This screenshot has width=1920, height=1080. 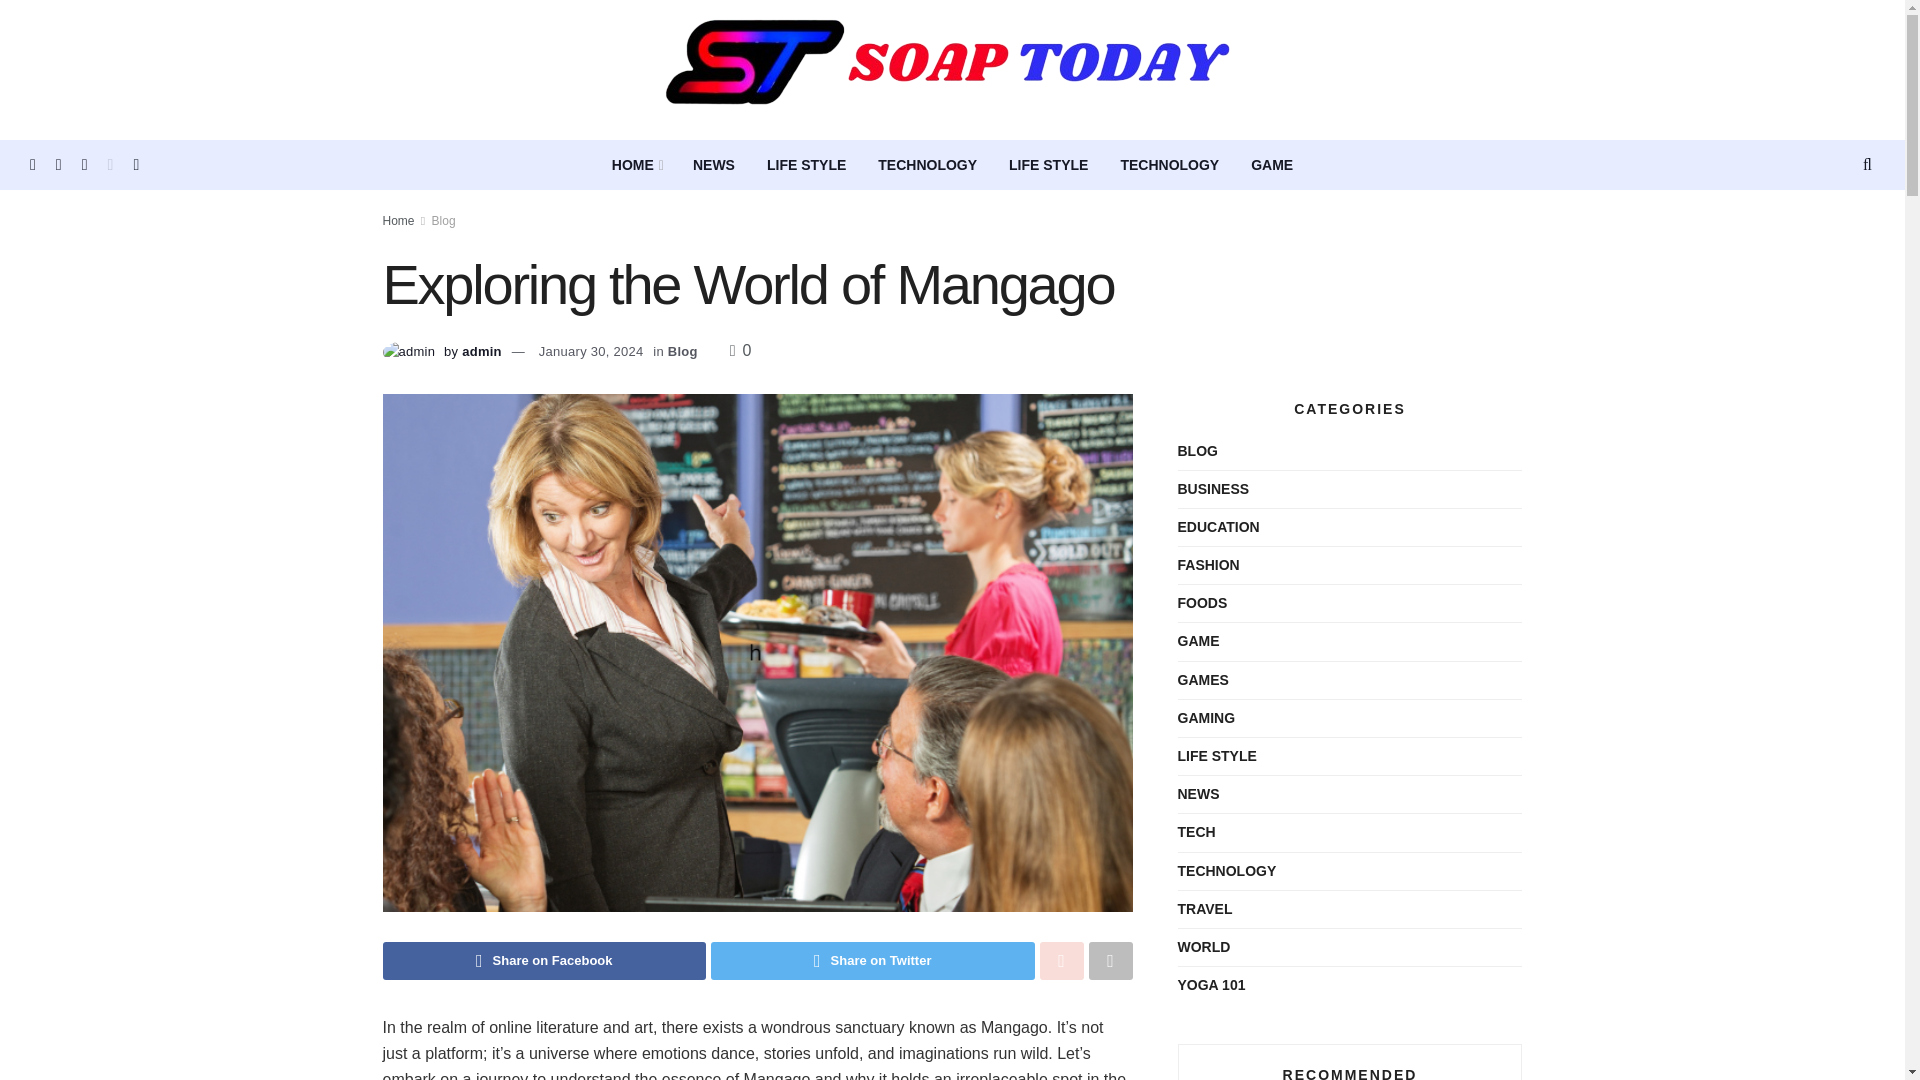 What do you see at coordinates (591, 351) in the screenshot?
I see `January 30, 2024` at bounding box center [591, 351].